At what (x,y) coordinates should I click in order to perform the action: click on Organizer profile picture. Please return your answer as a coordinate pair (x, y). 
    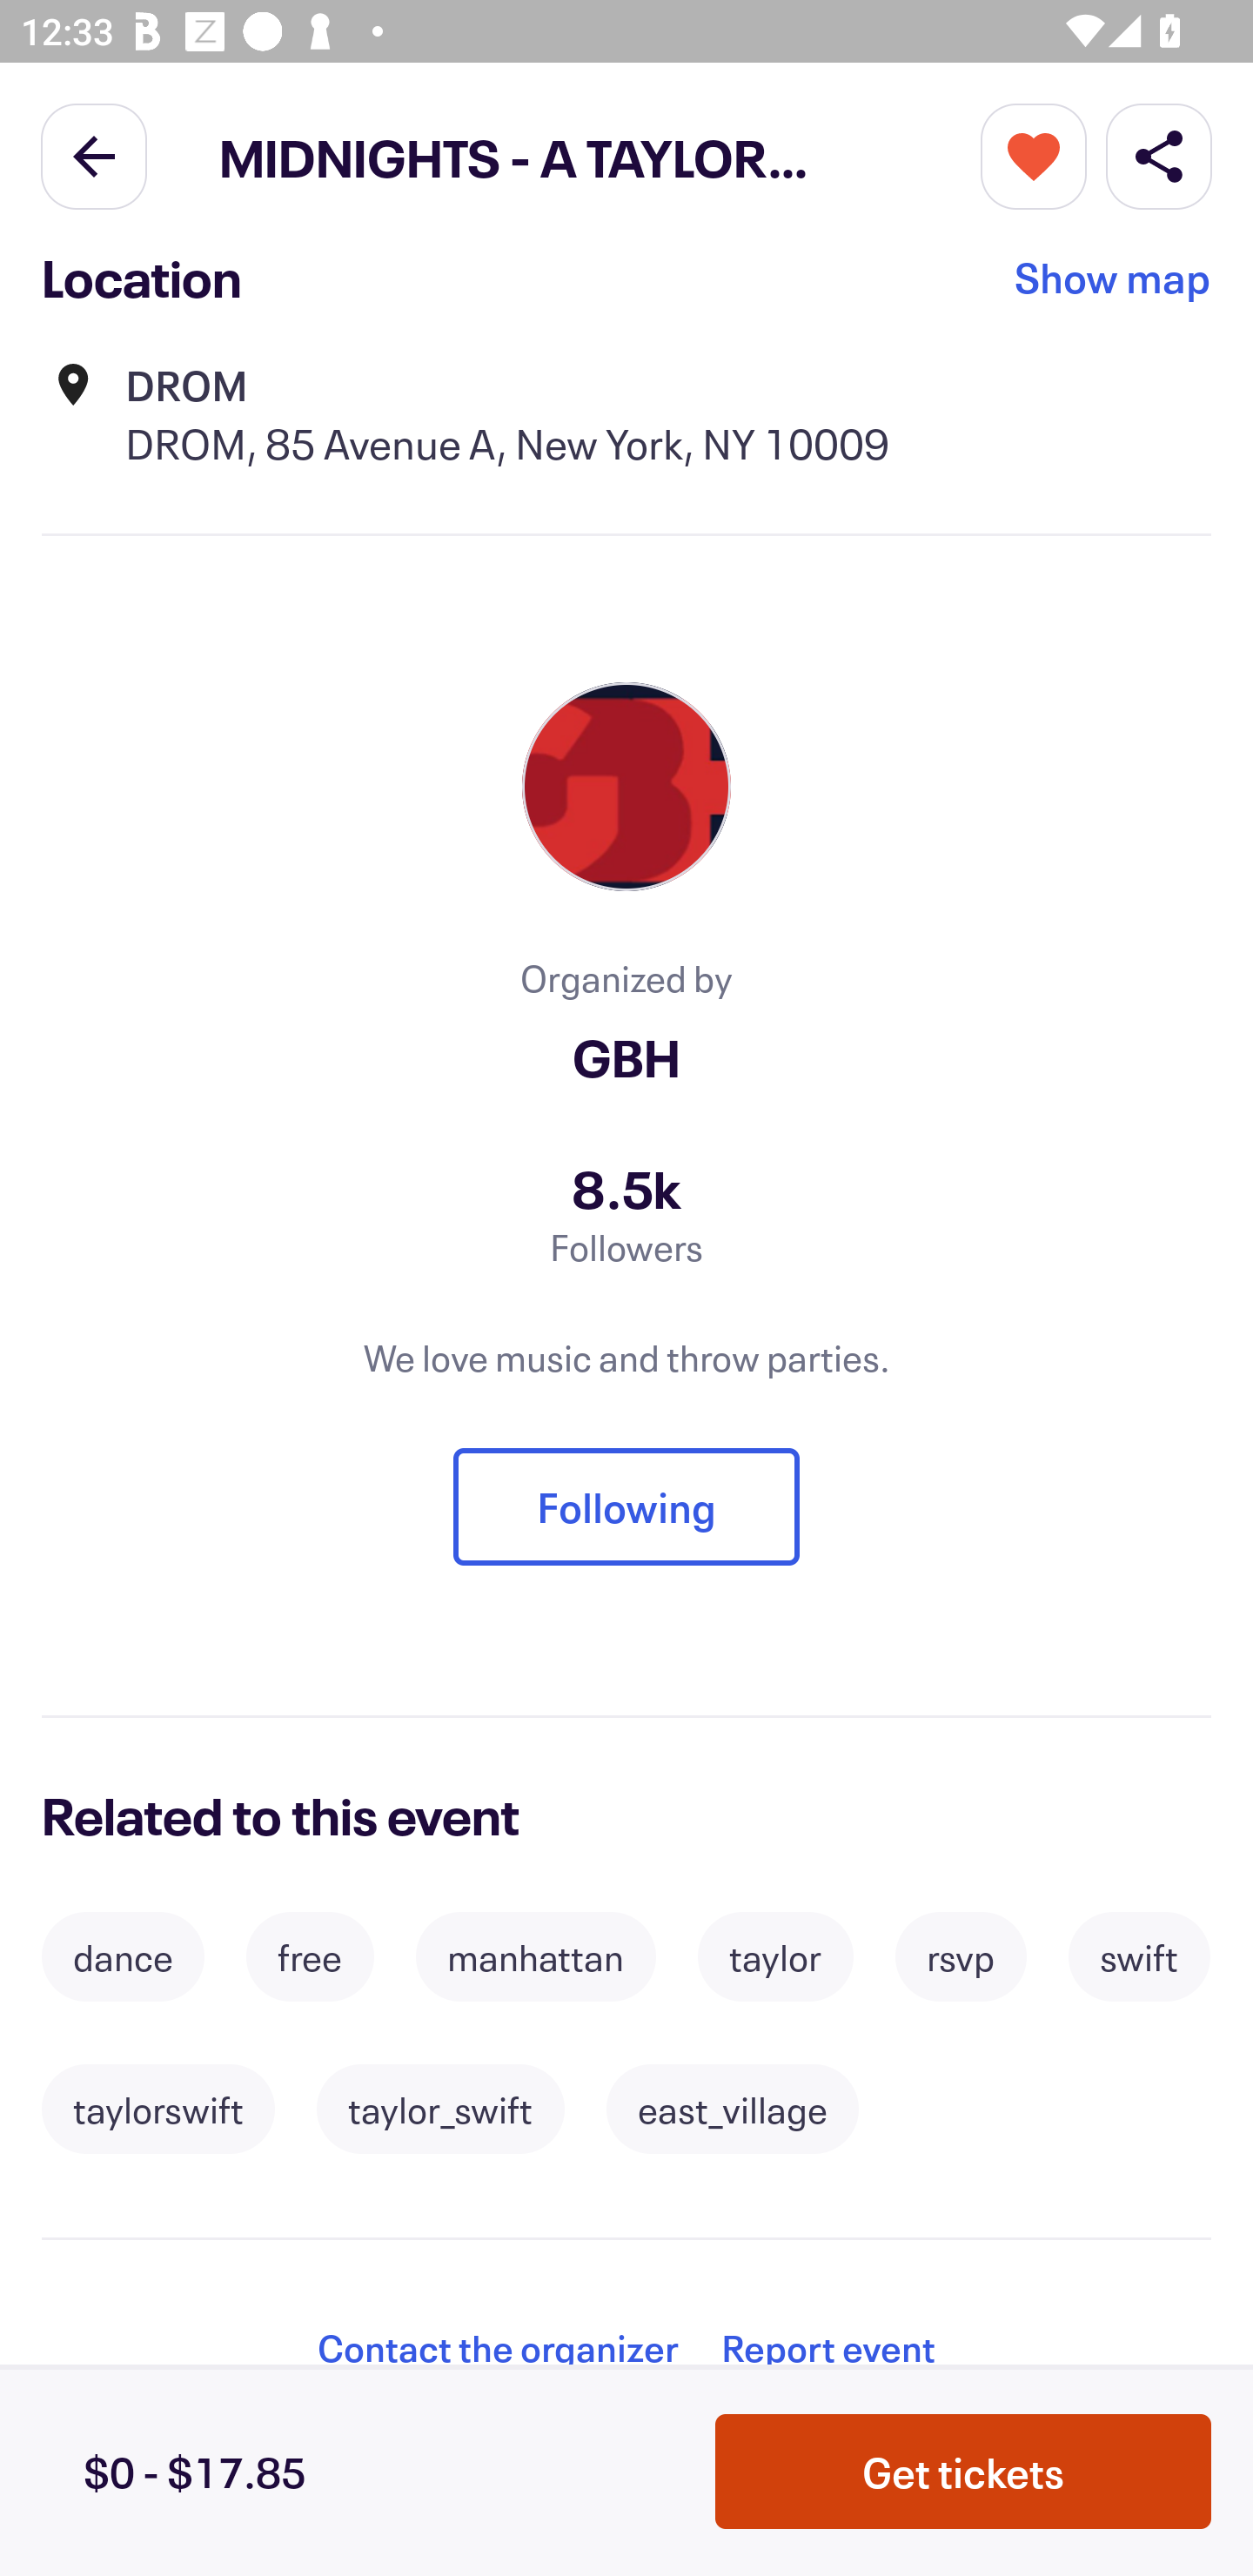
    Looking at the image, I should click on (626, 787).